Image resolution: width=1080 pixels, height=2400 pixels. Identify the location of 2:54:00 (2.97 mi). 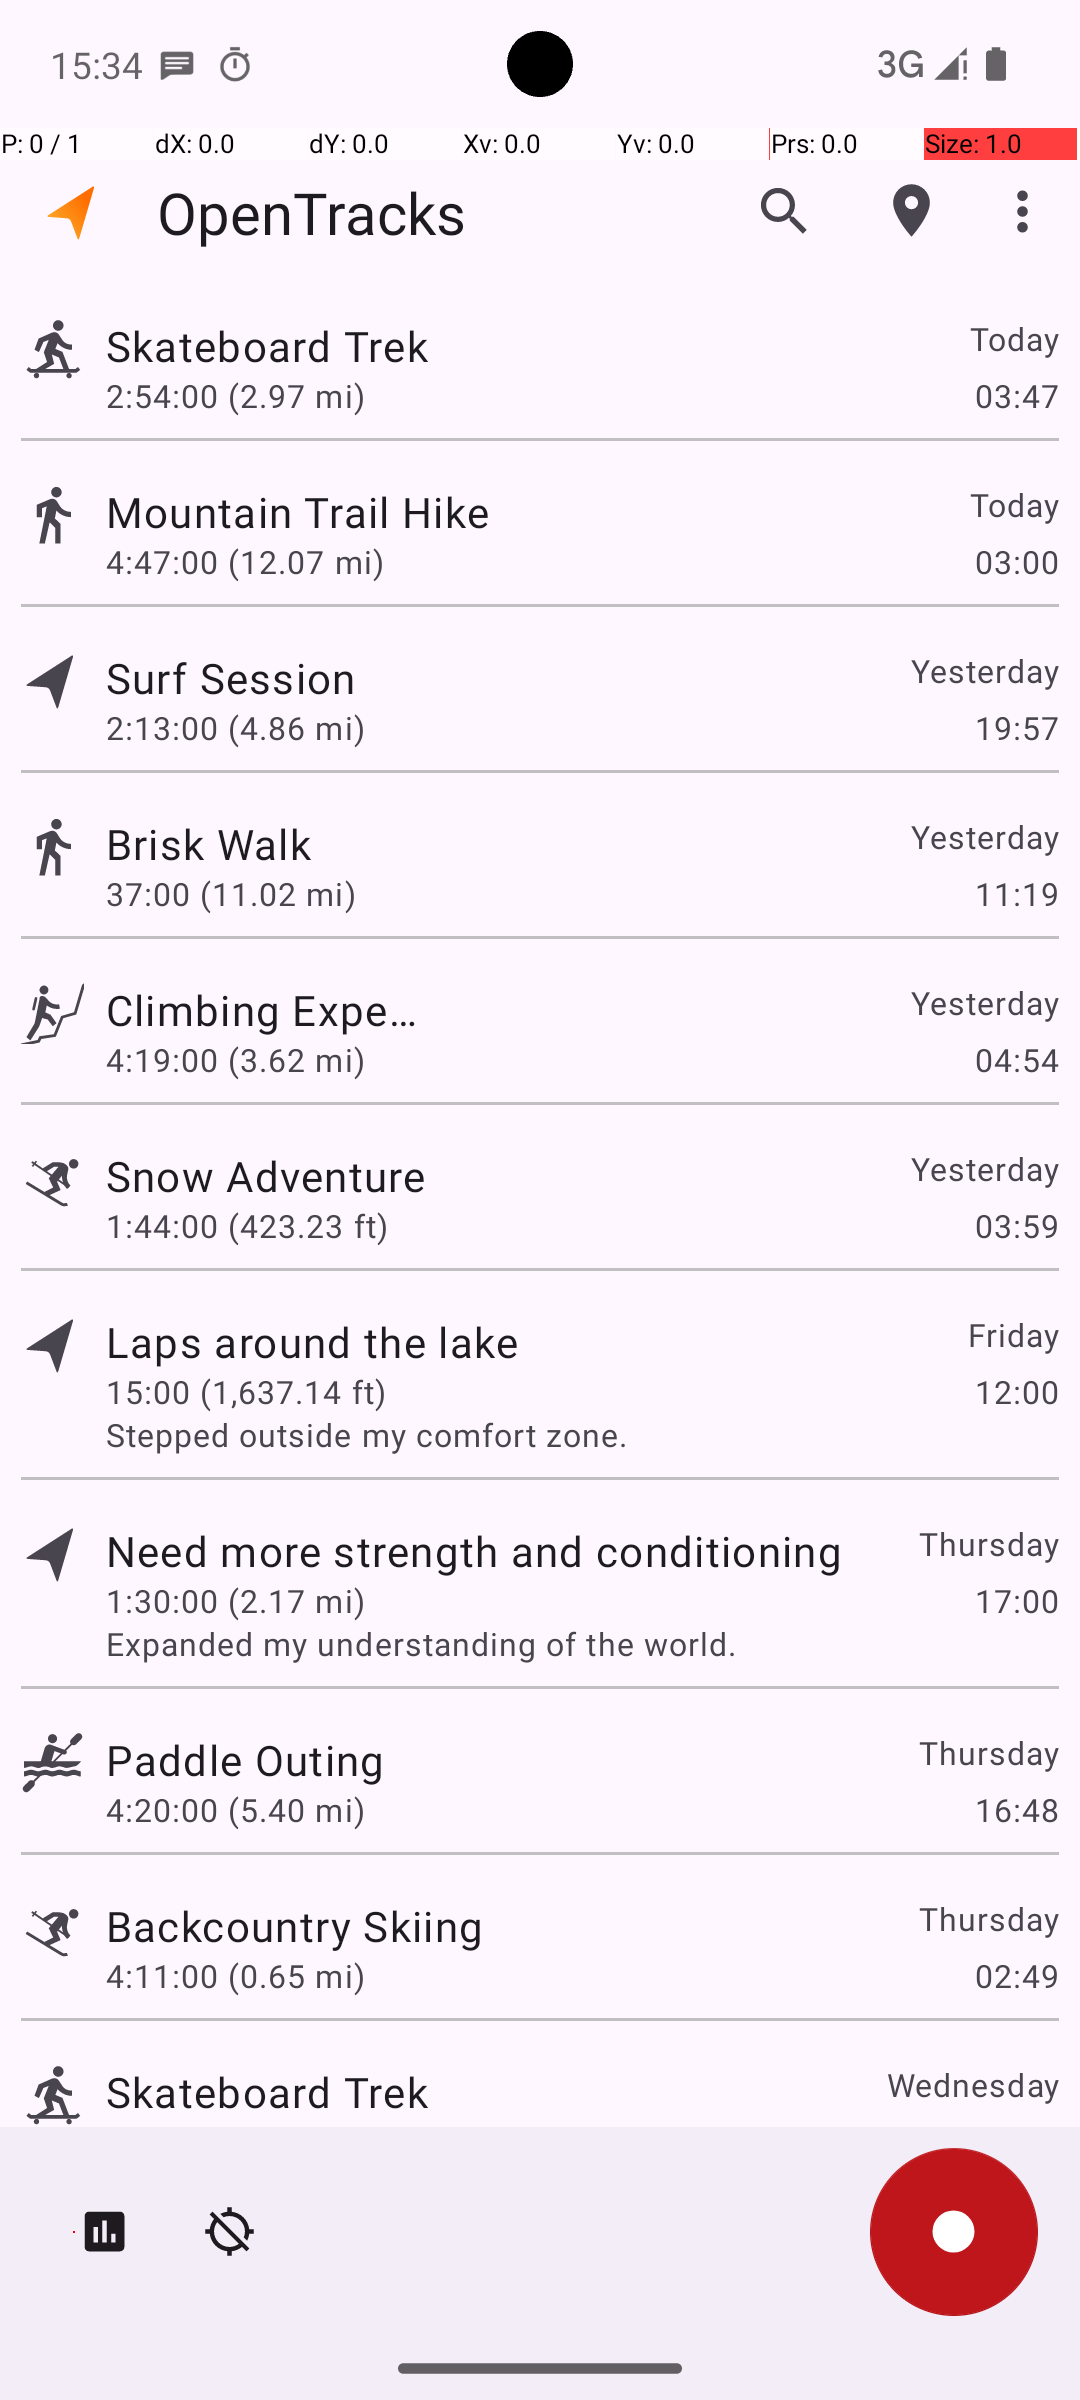
(246, 395).